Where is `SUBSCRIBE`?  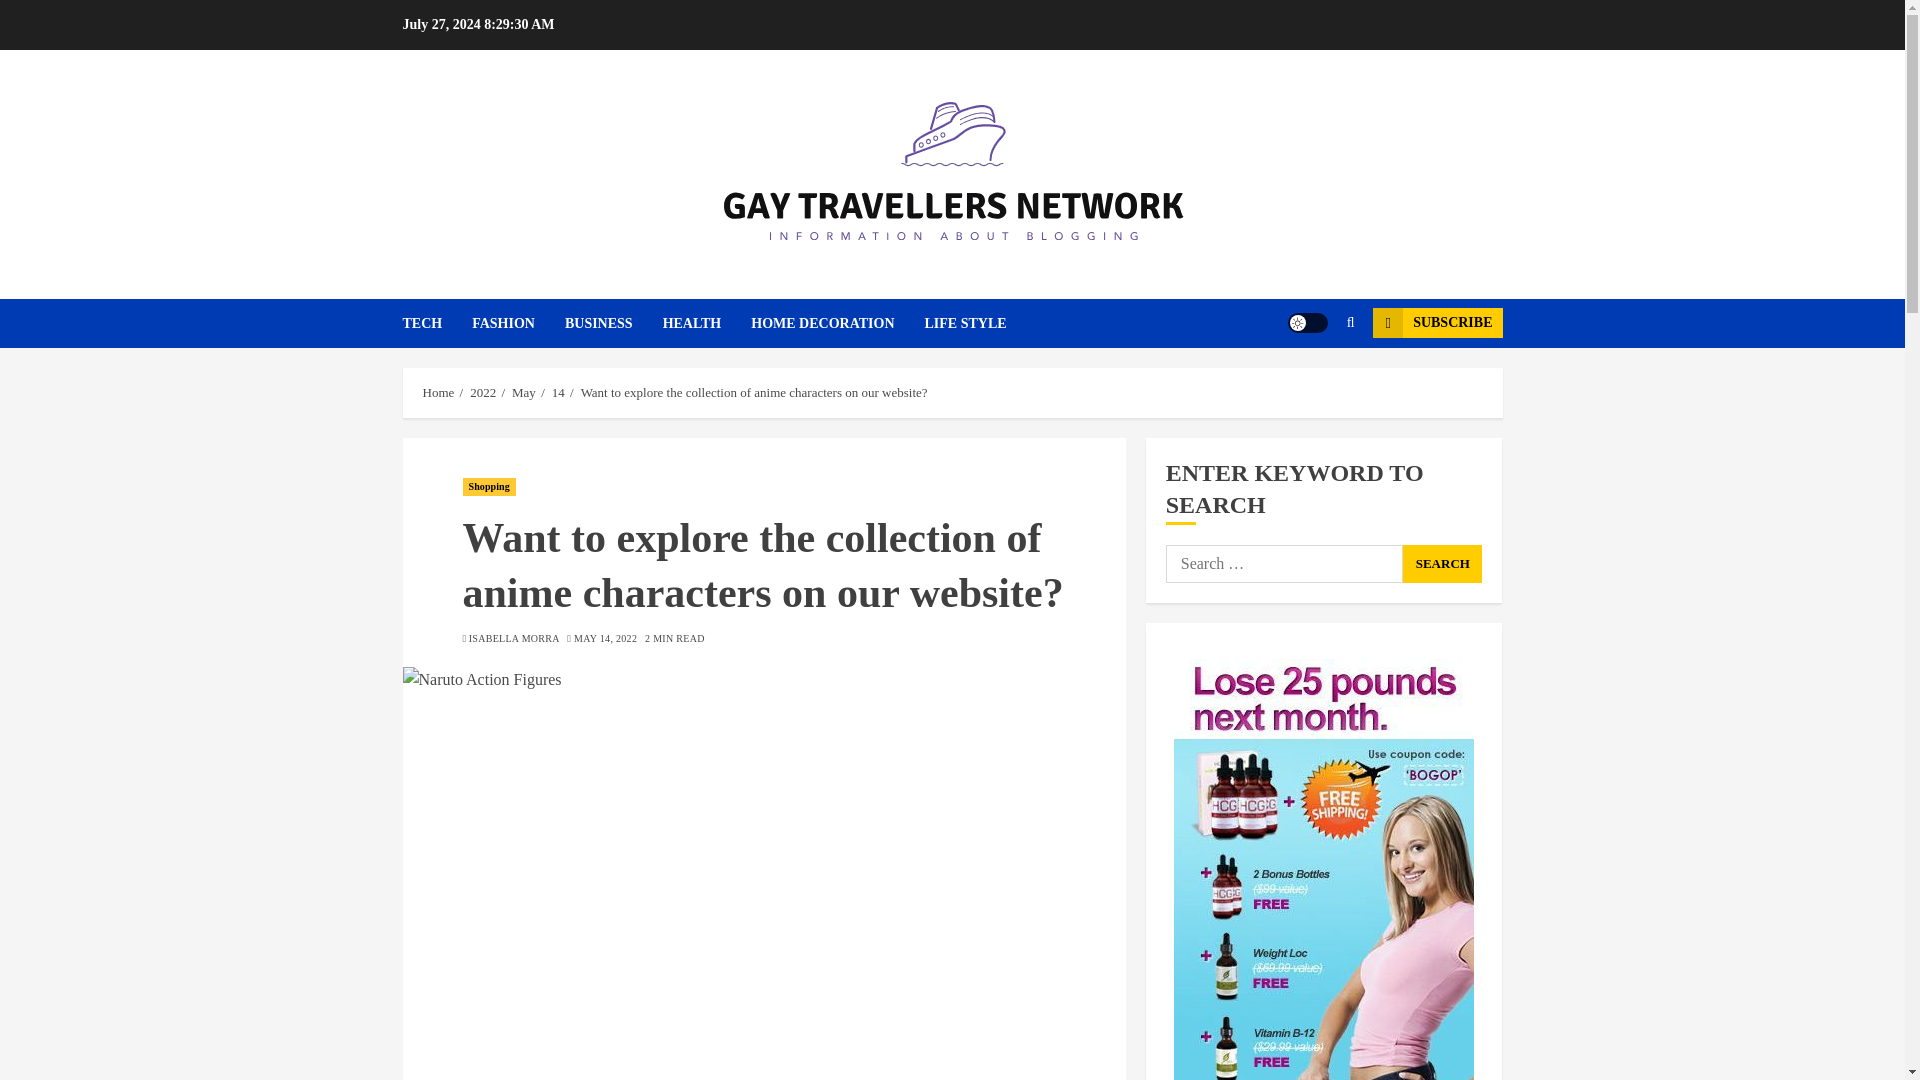
SUBSCRIBE is located at coordinates (1436, 322).